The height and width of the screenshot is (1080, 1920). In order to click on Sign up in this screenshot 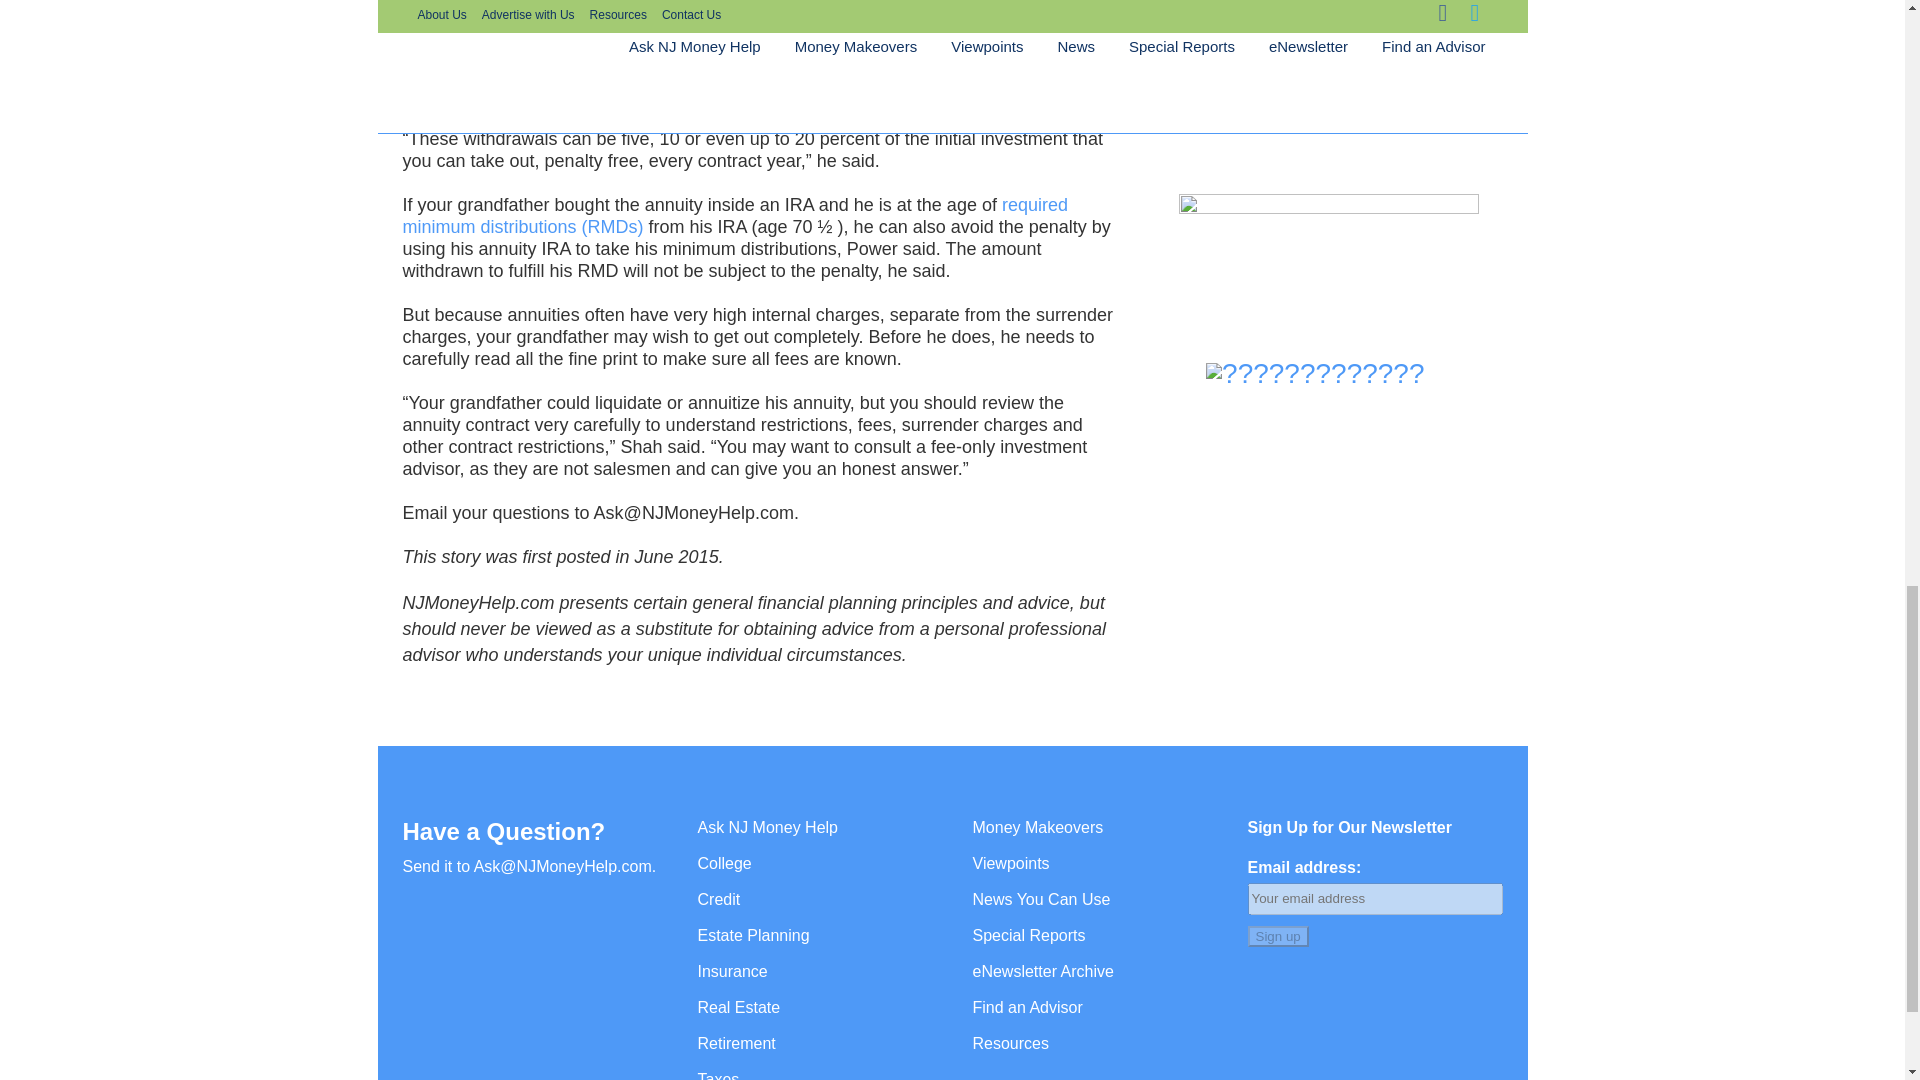, I will do `click(1278, 936)`.